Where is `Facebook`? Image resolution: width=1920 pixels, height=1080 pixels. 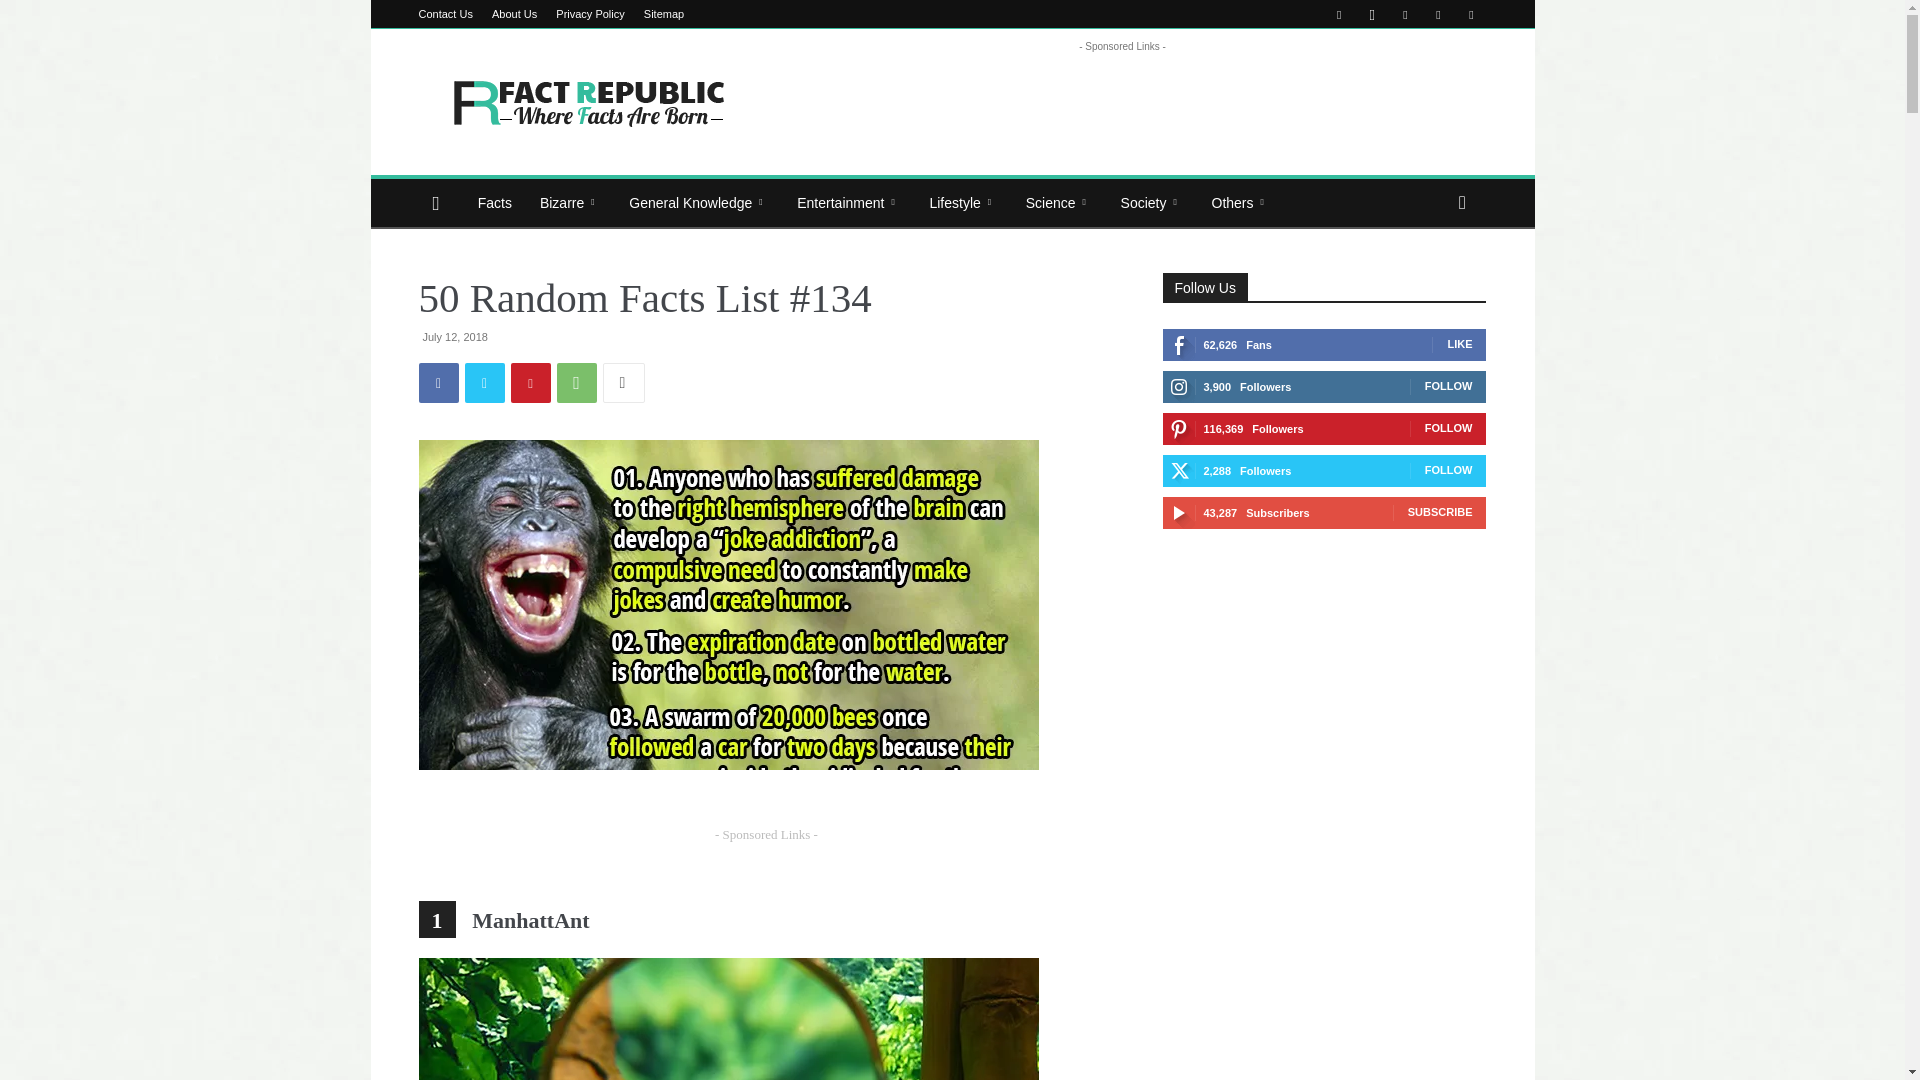 Facebook is located at coordinates (1338, 14).